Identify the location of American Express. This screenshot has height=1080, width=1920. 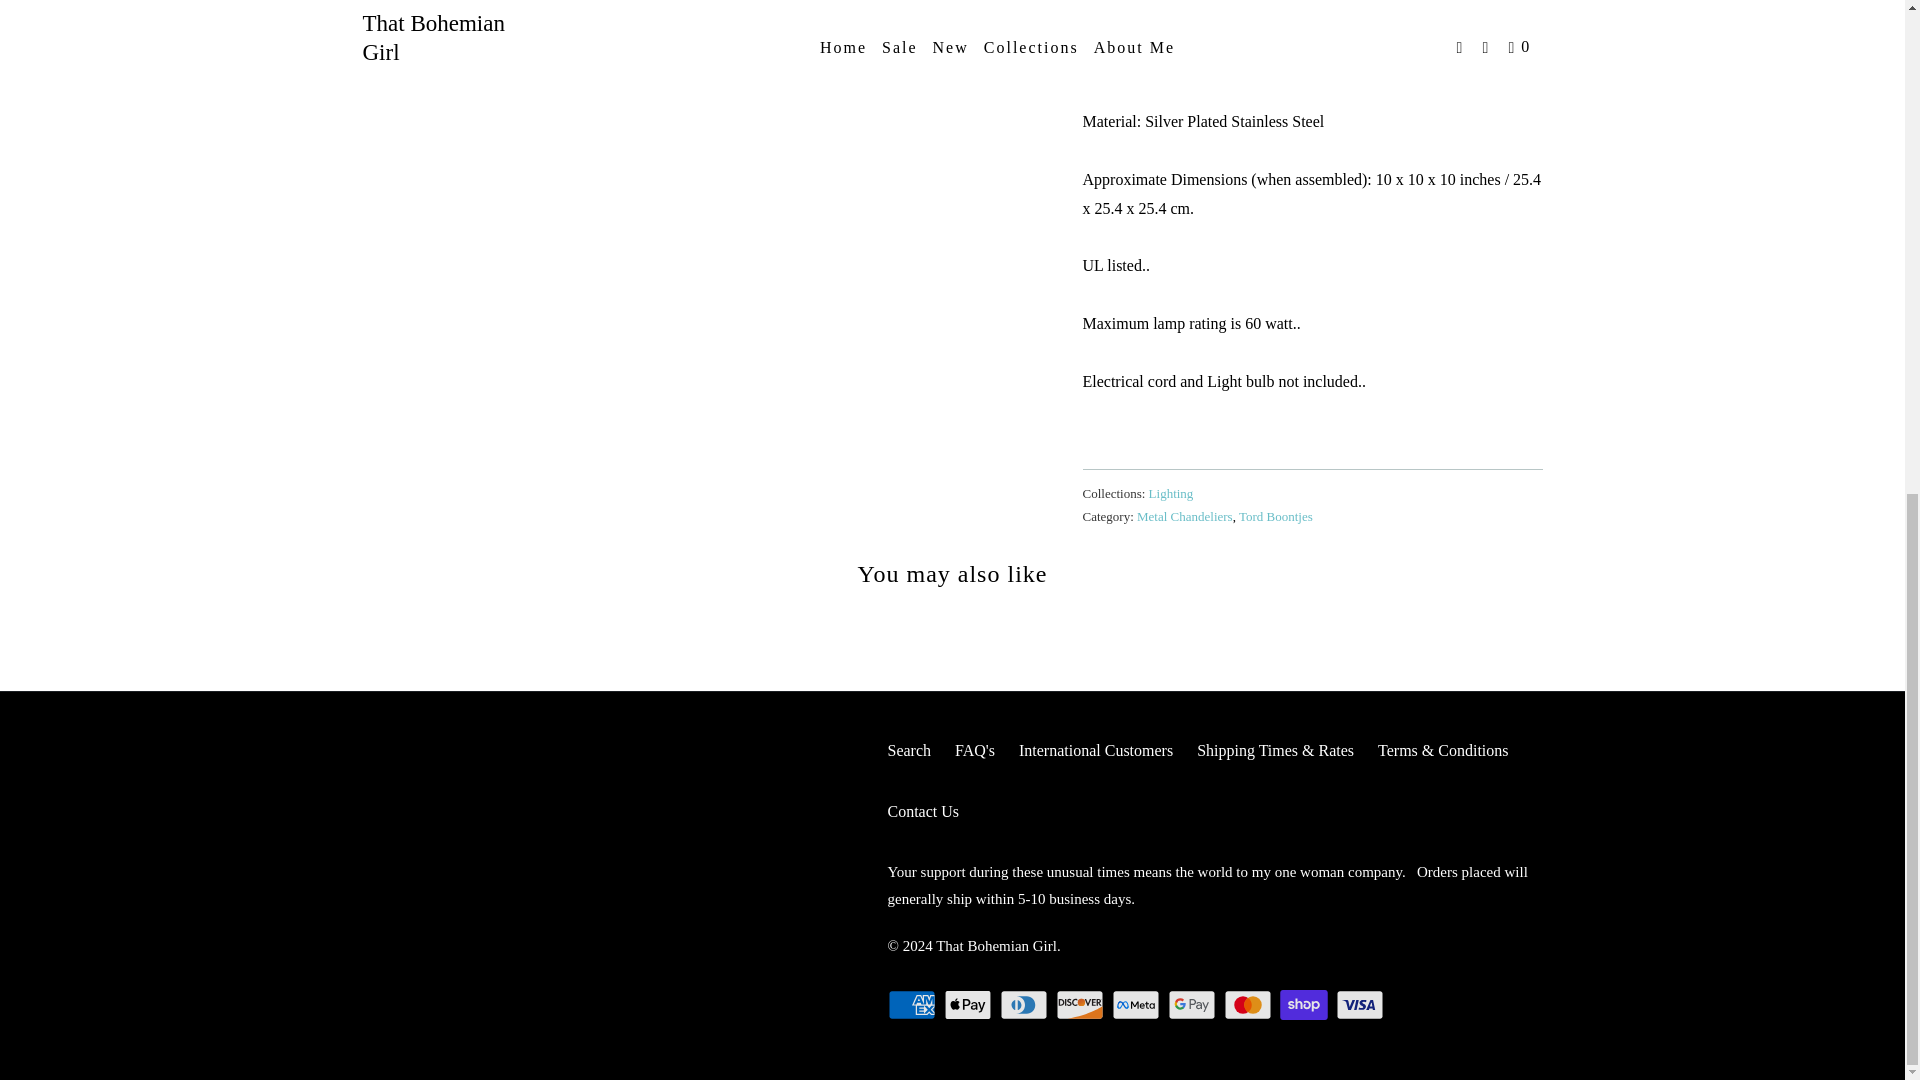
(914, 1004).